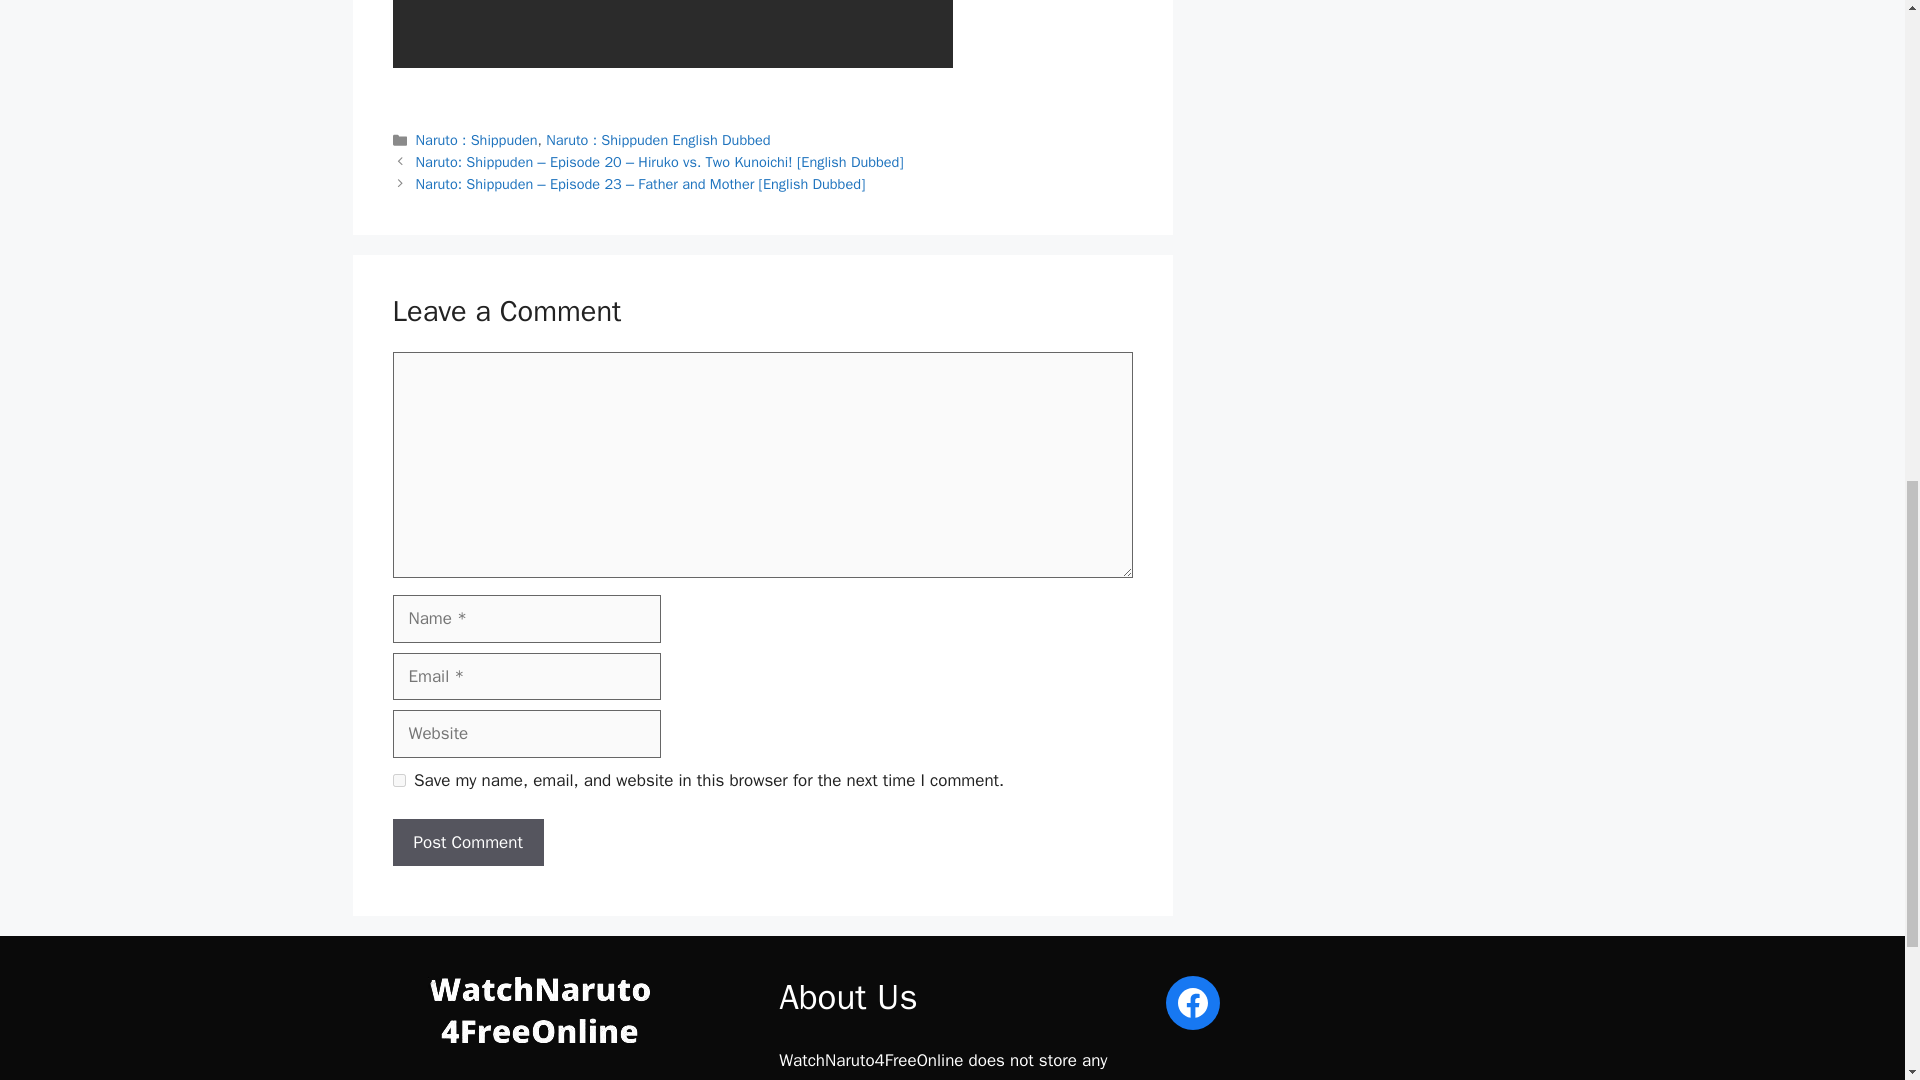 This screenshot has height=1080, width=1920. I want to click on Previous, so click(660, 162).